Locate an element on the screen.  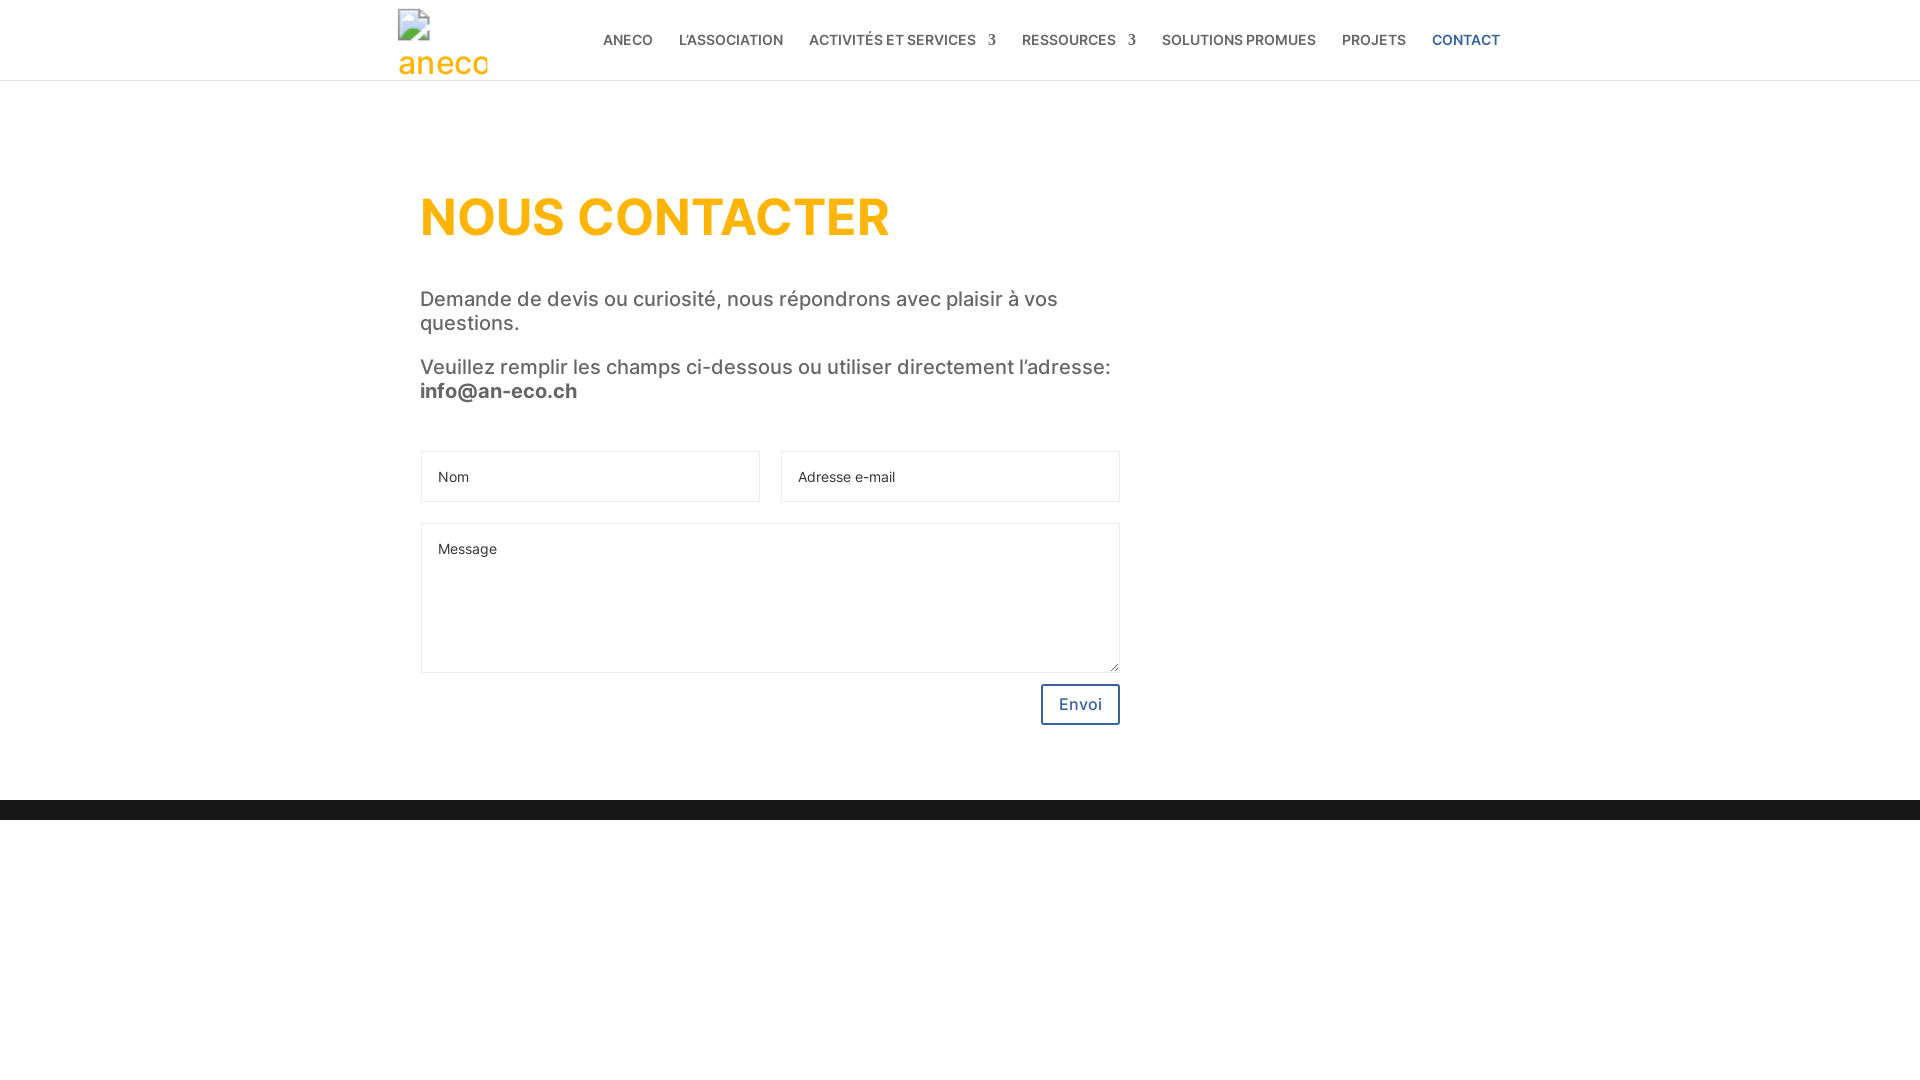
Envoi is located at coordinates (1080, 704).